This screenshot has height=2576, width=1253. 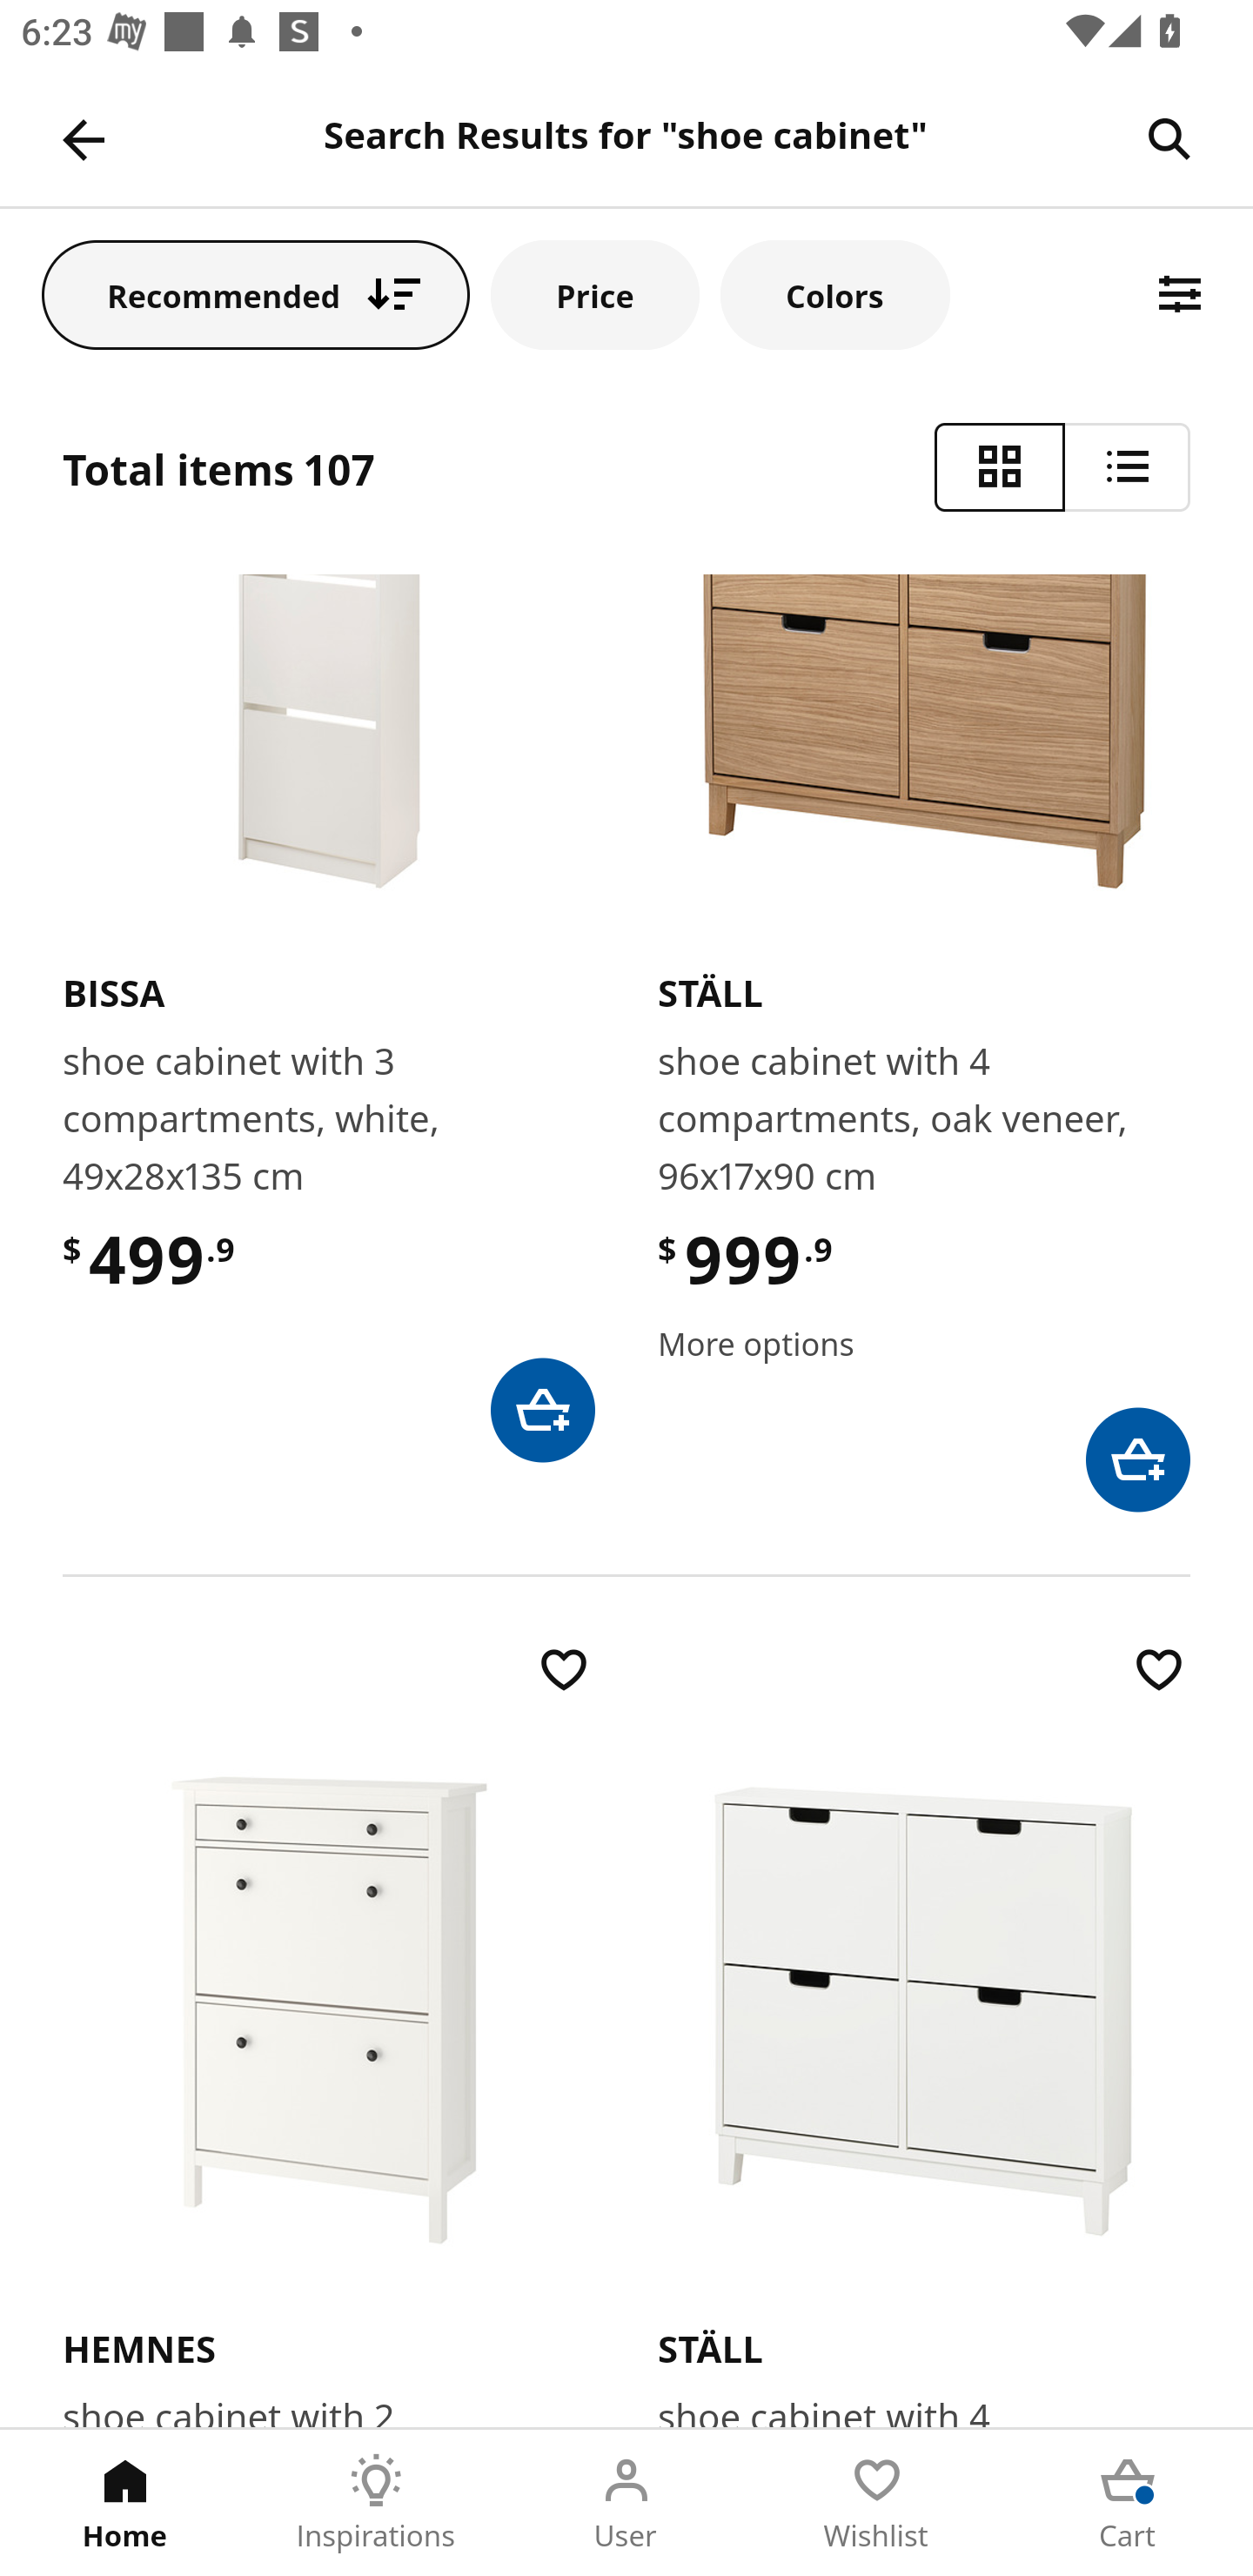 What do you see at coordinates (256, 294) in the screenshot?
I see `Recommended` at bounding box center [256, 294].